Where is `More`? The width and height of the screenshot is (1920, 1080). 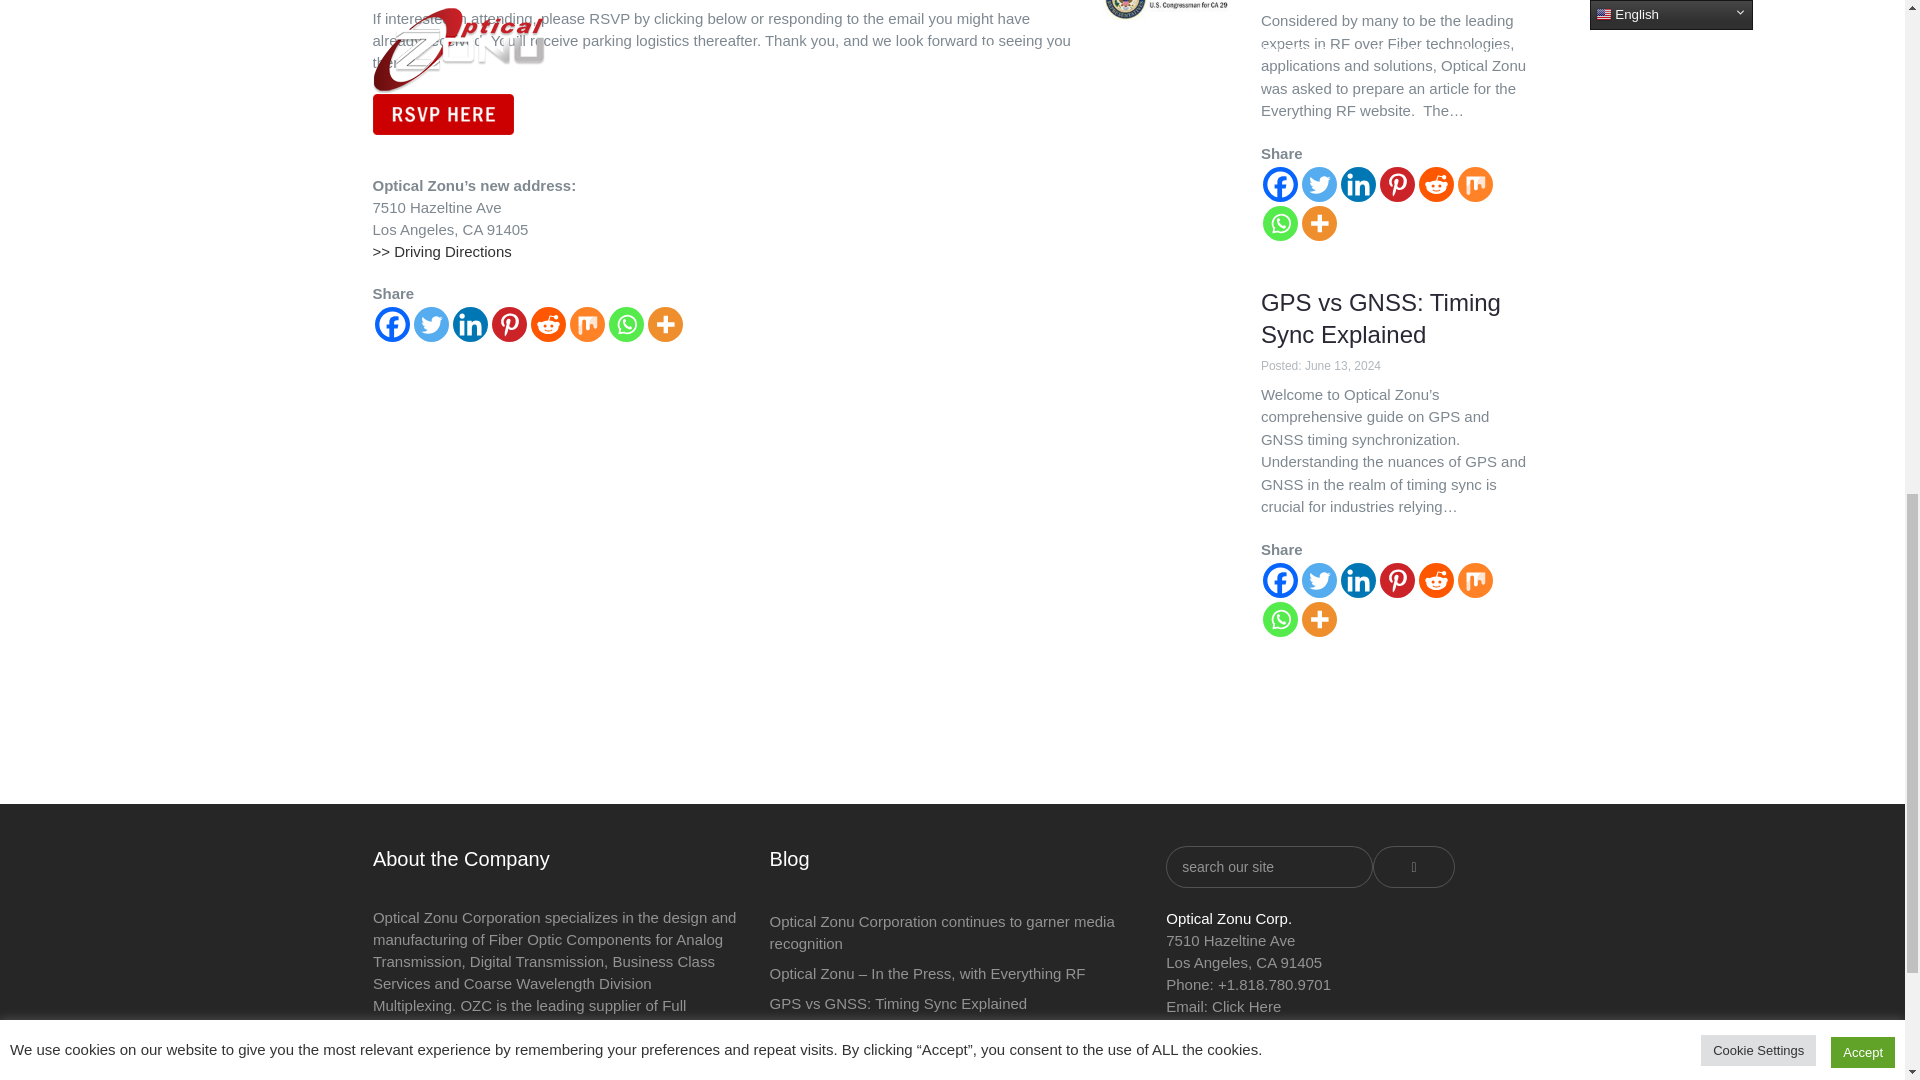
More is located at coordinates (666, 324).